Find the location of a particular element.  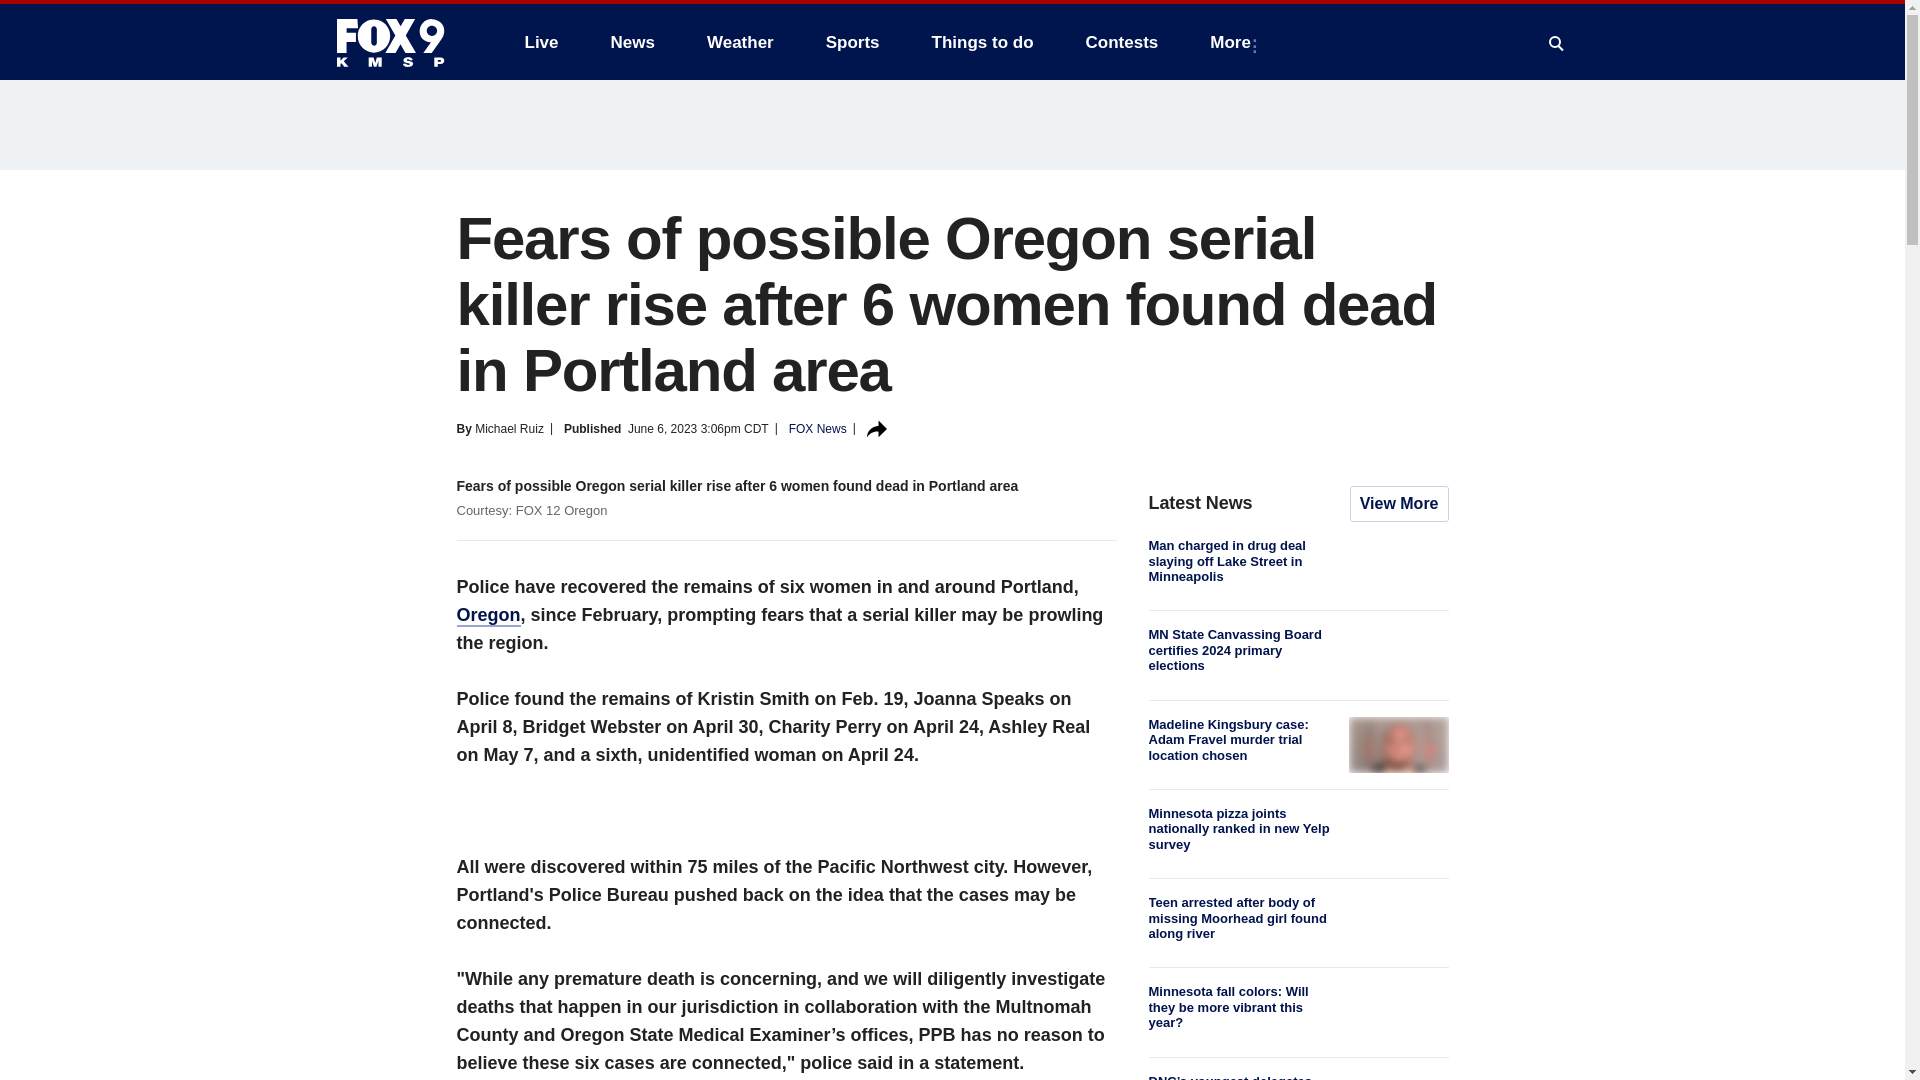

Weather is located at coordinates (740, 42).